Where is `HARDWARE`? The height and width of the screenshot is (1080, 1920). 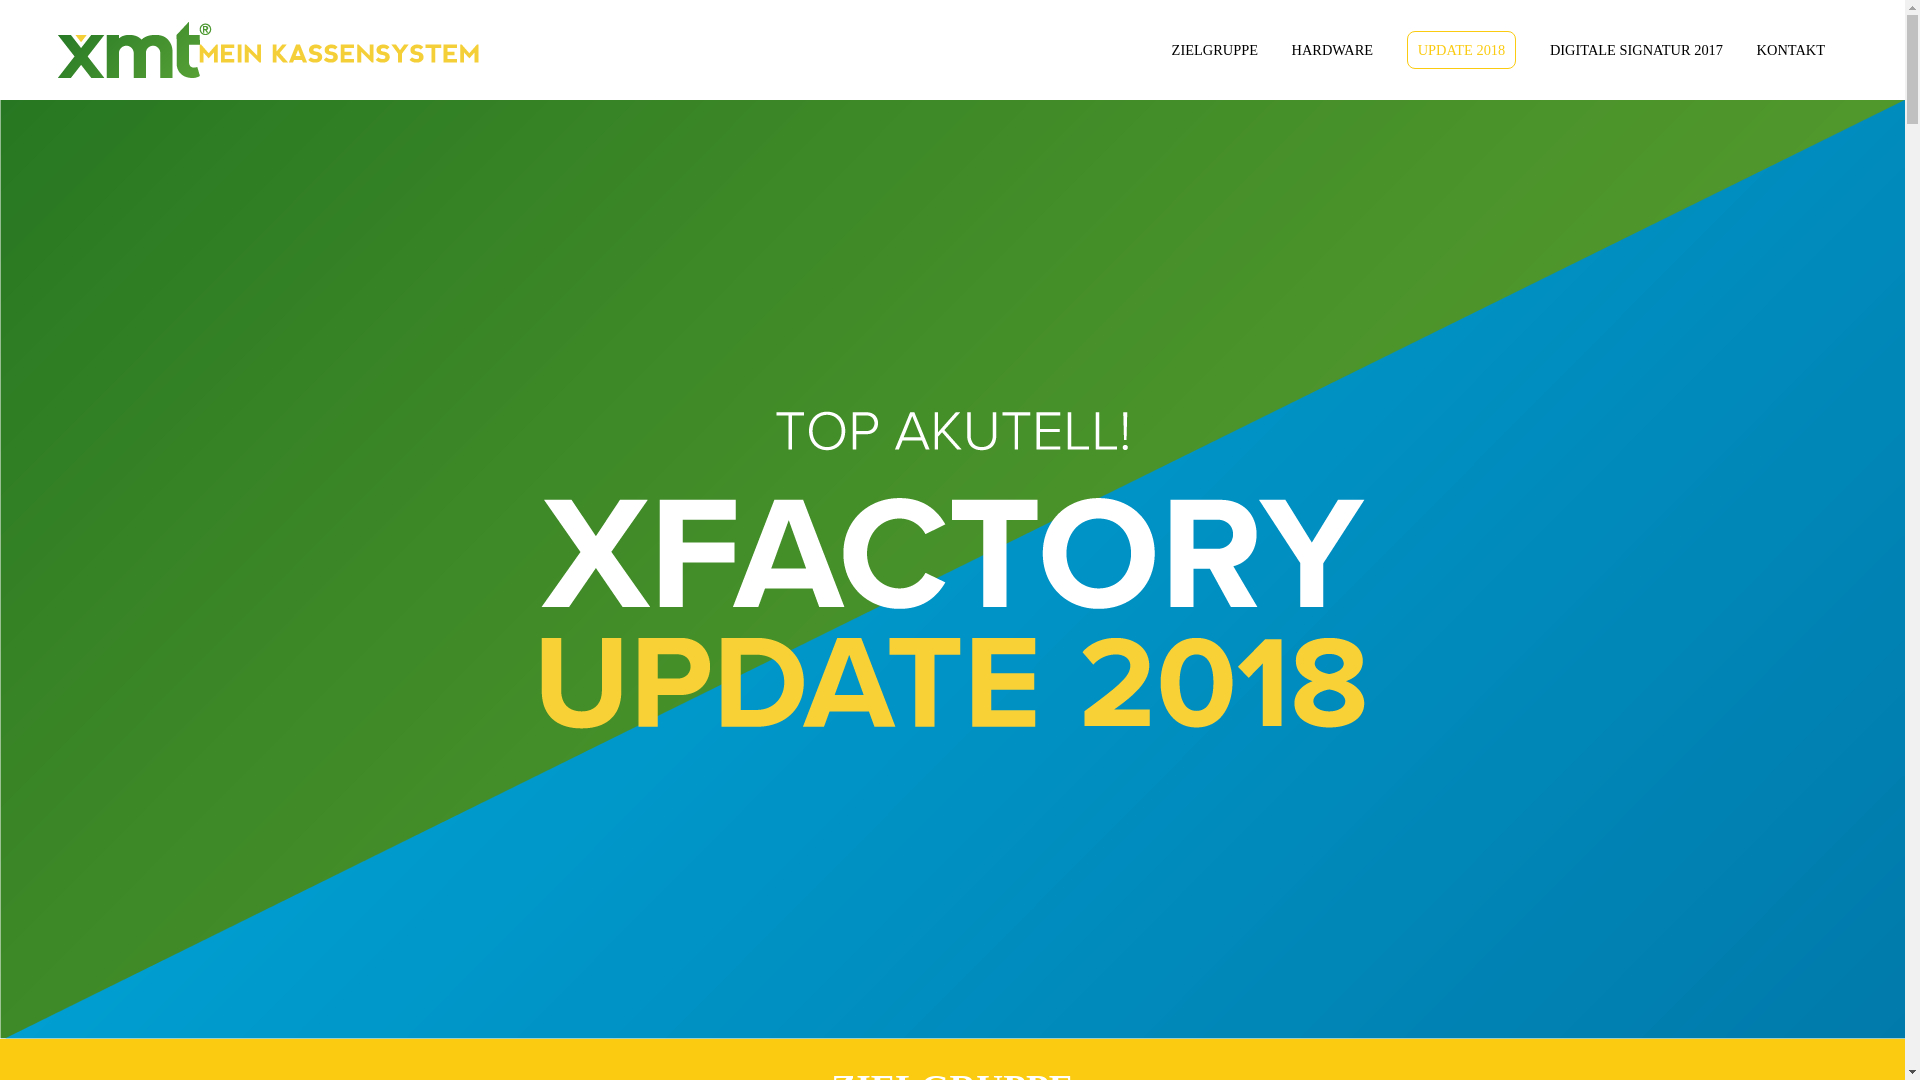 HARDWARE is located at coordinates (1333, 50).